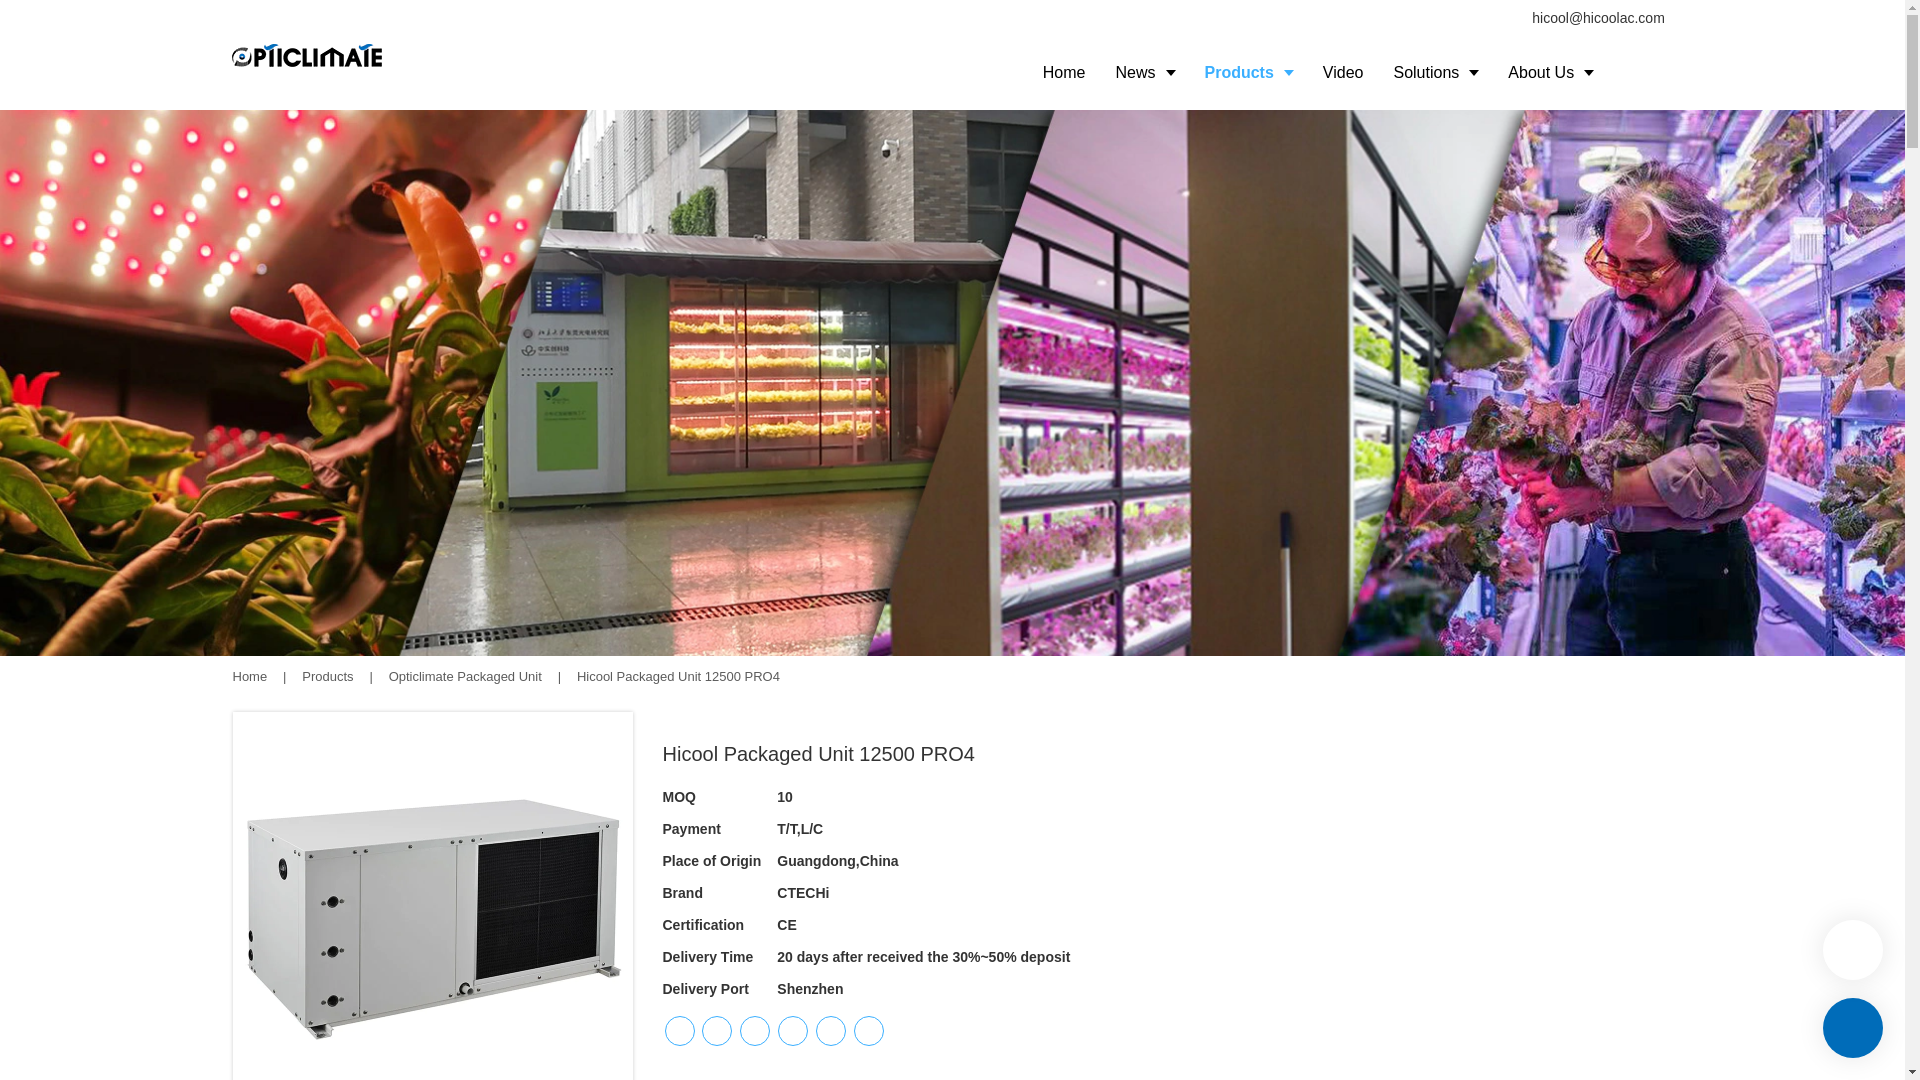 This screenshot has width=1920, height=1080. I want to click on Home, so click(249, 676).